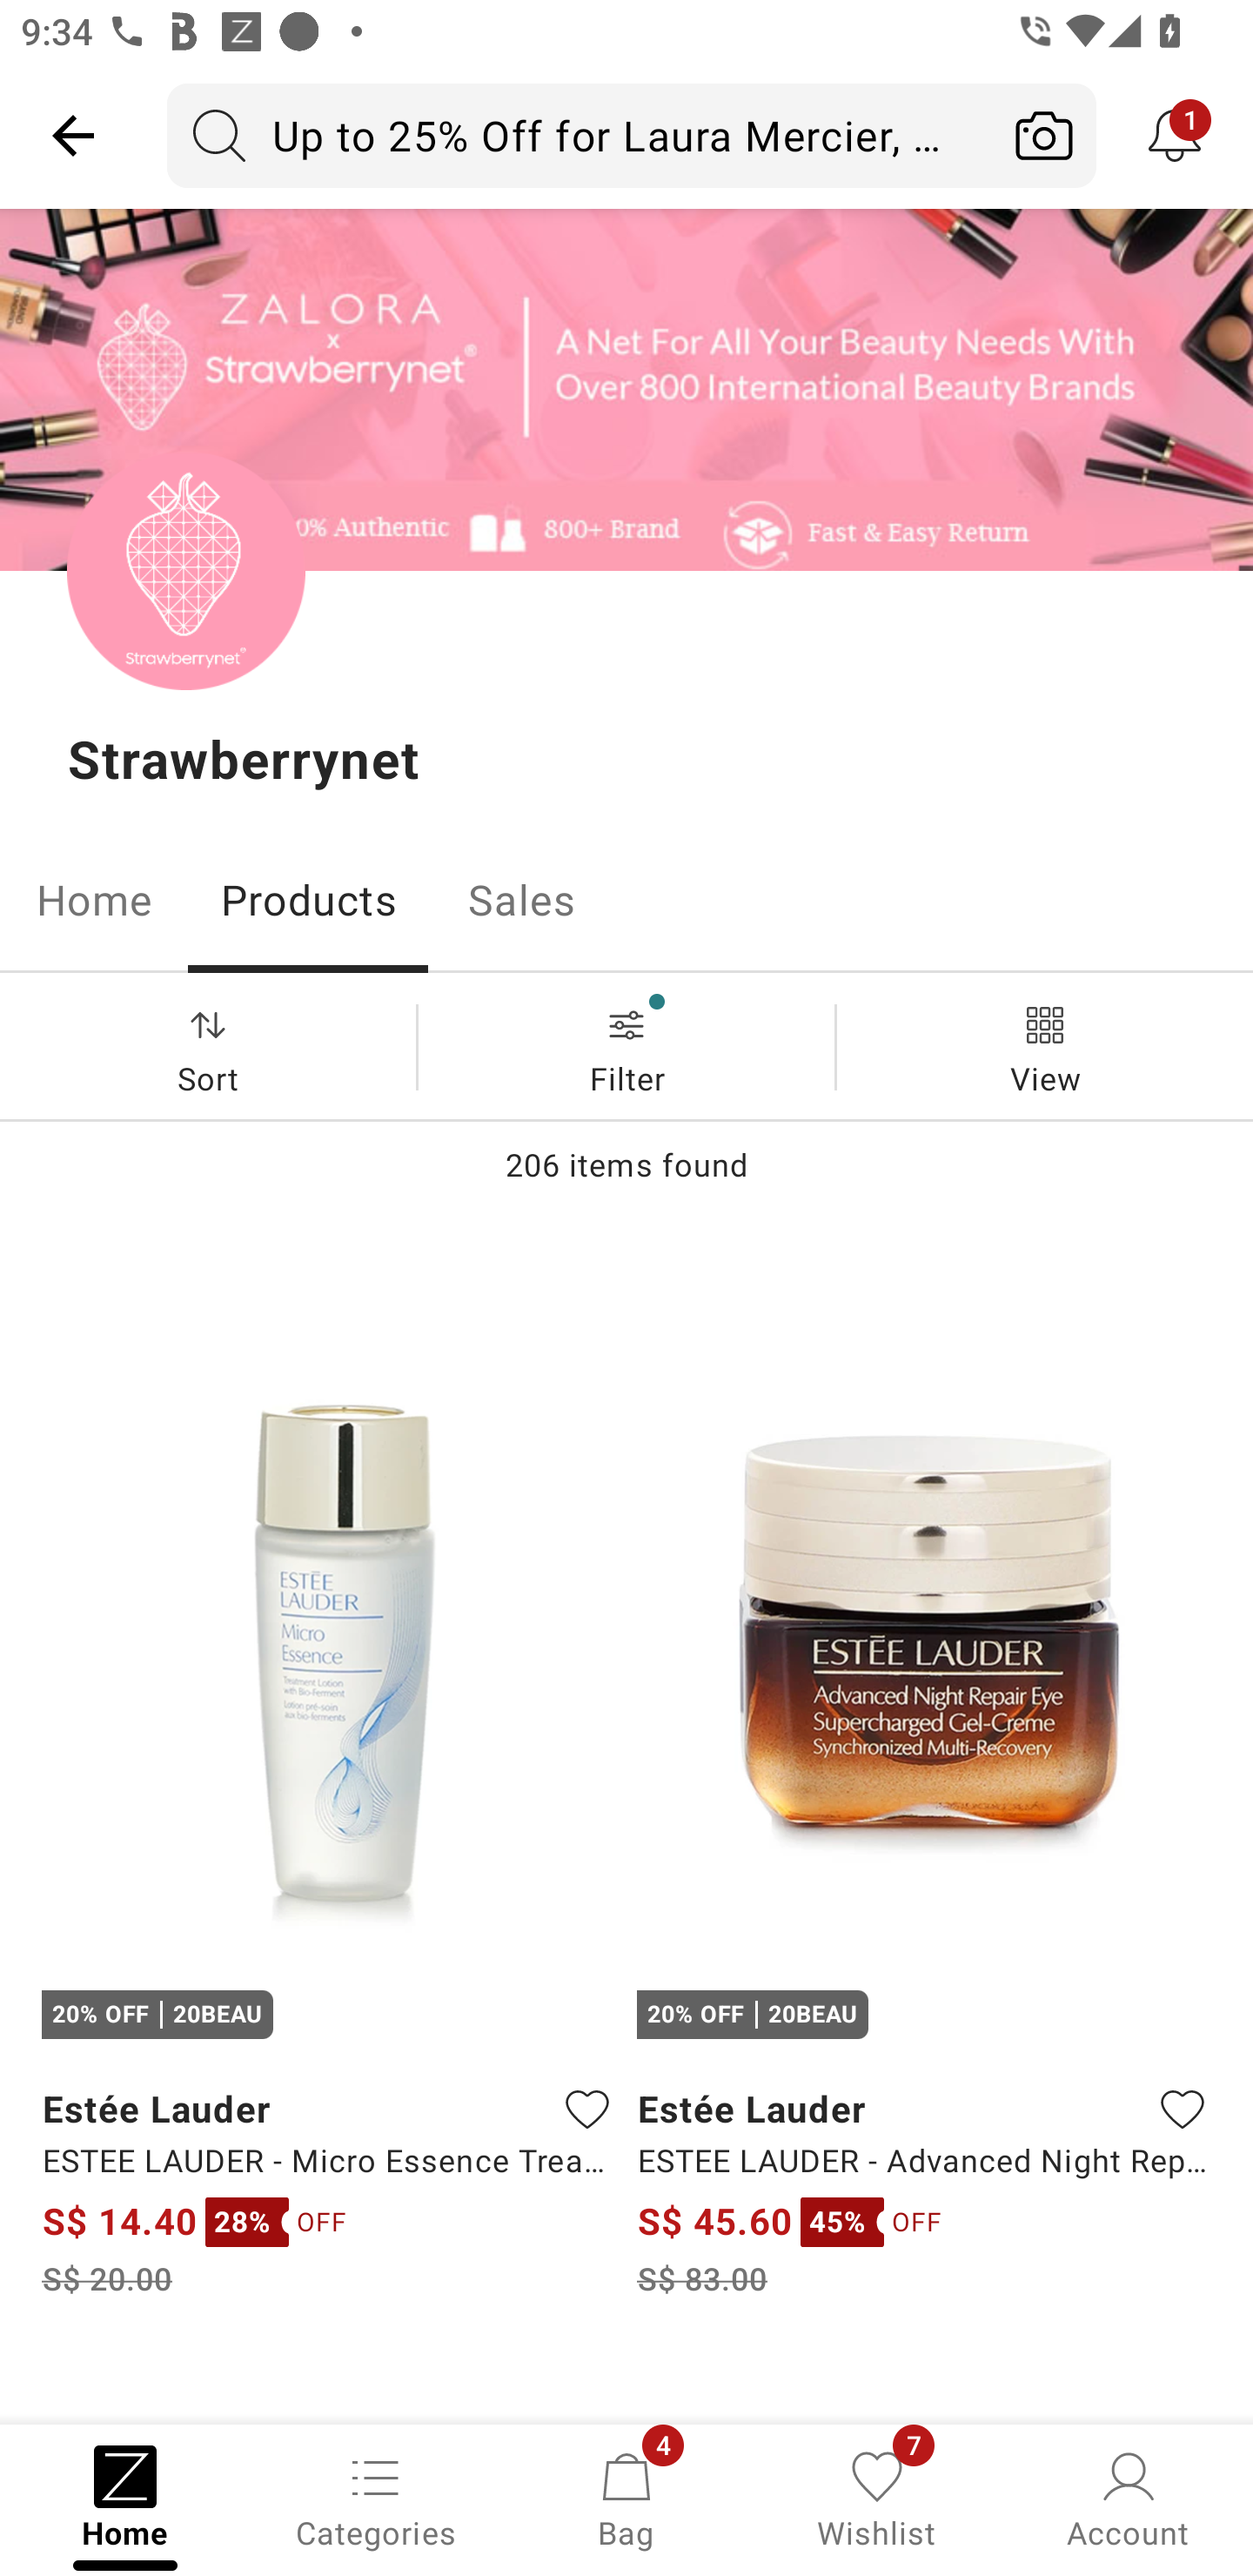 The width and height of the screenshot is (1253, 2576). I want to click on Account, so click(1128, 2498).